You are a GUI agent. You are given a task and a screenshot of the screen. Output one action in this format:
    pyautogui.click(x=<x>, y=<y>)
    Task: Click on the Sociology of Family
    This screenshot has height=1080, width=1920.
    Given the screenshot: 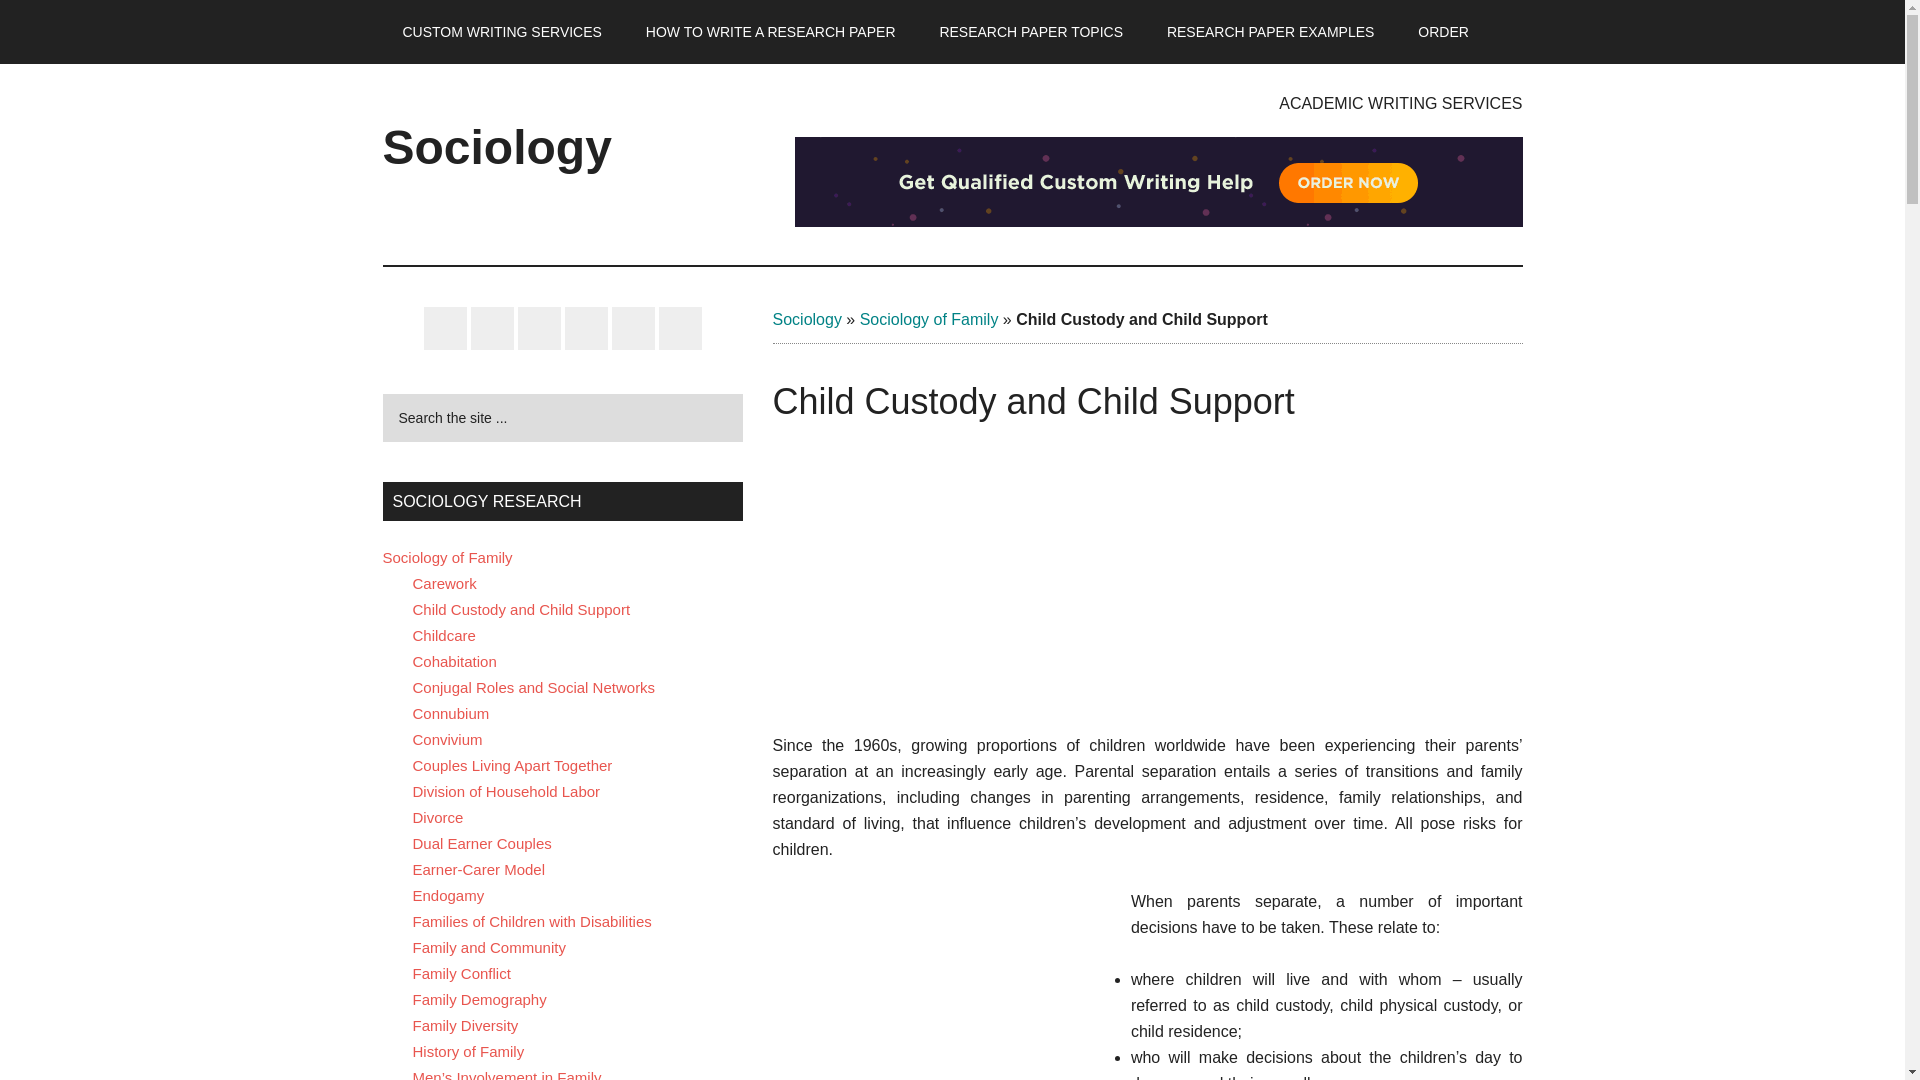 What is the action you would take?
    pyautogui.click(x=929, y=320)
    